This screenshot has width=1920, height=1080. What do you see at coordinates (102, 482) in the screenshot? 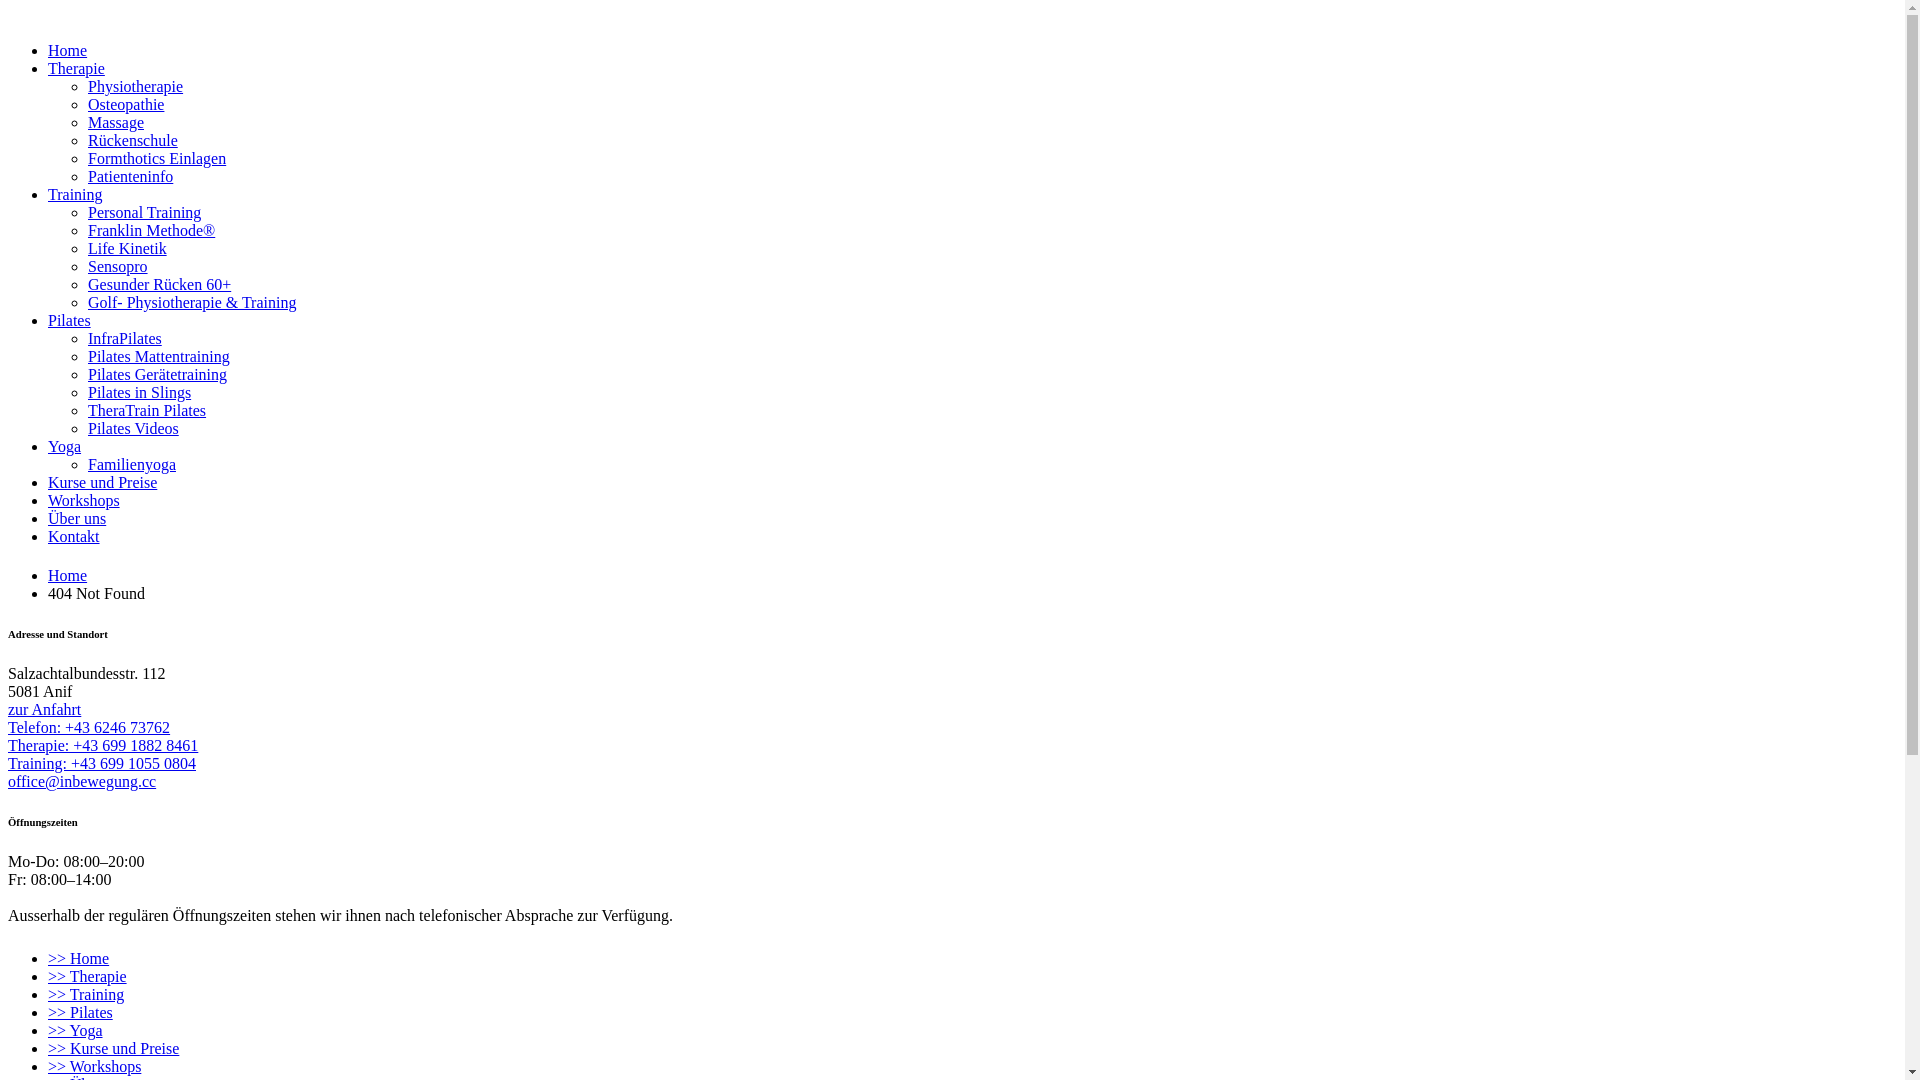
I see `Kurse und Preise` at bounding box center [102, 482].